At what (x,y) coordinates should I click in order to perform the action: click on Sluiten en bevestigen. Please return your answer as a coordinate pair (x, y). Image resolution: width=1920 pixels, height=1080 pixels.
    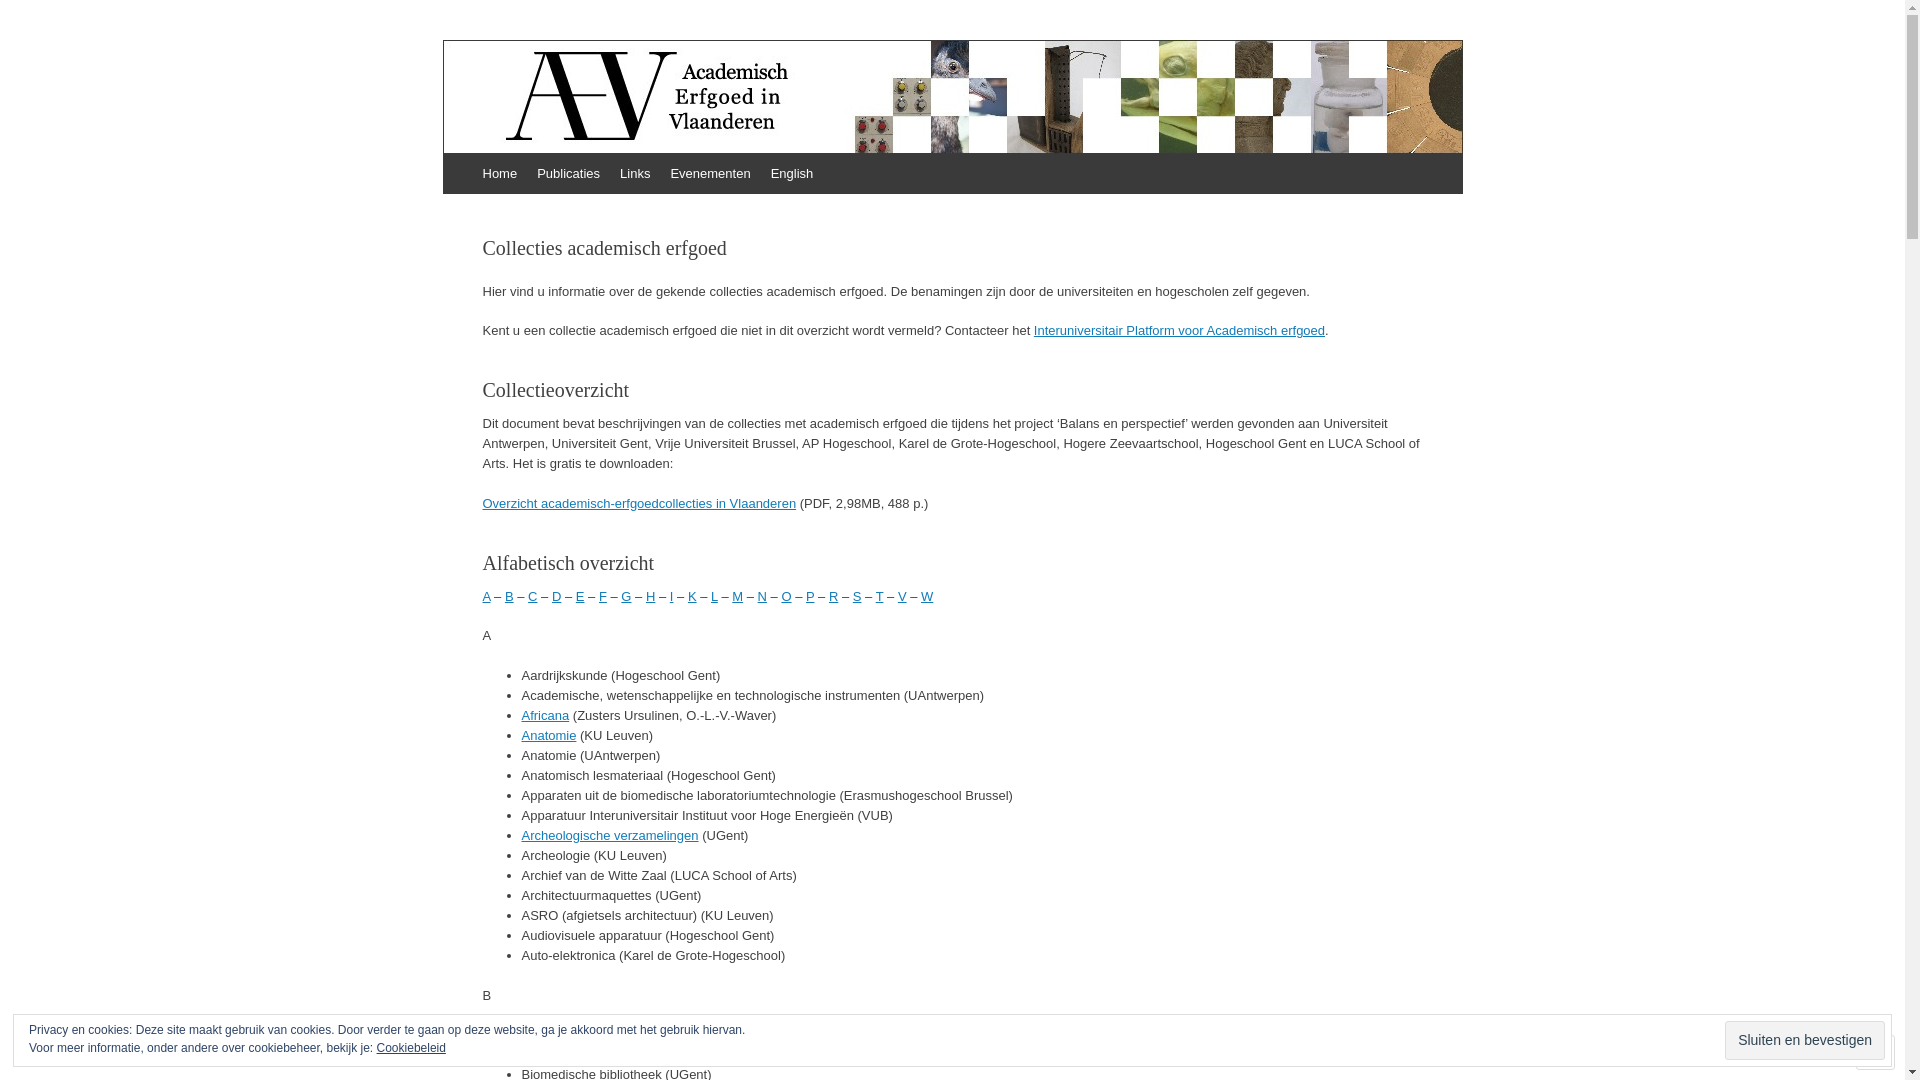
    Looking at the image, I should click on (1805, 1040).